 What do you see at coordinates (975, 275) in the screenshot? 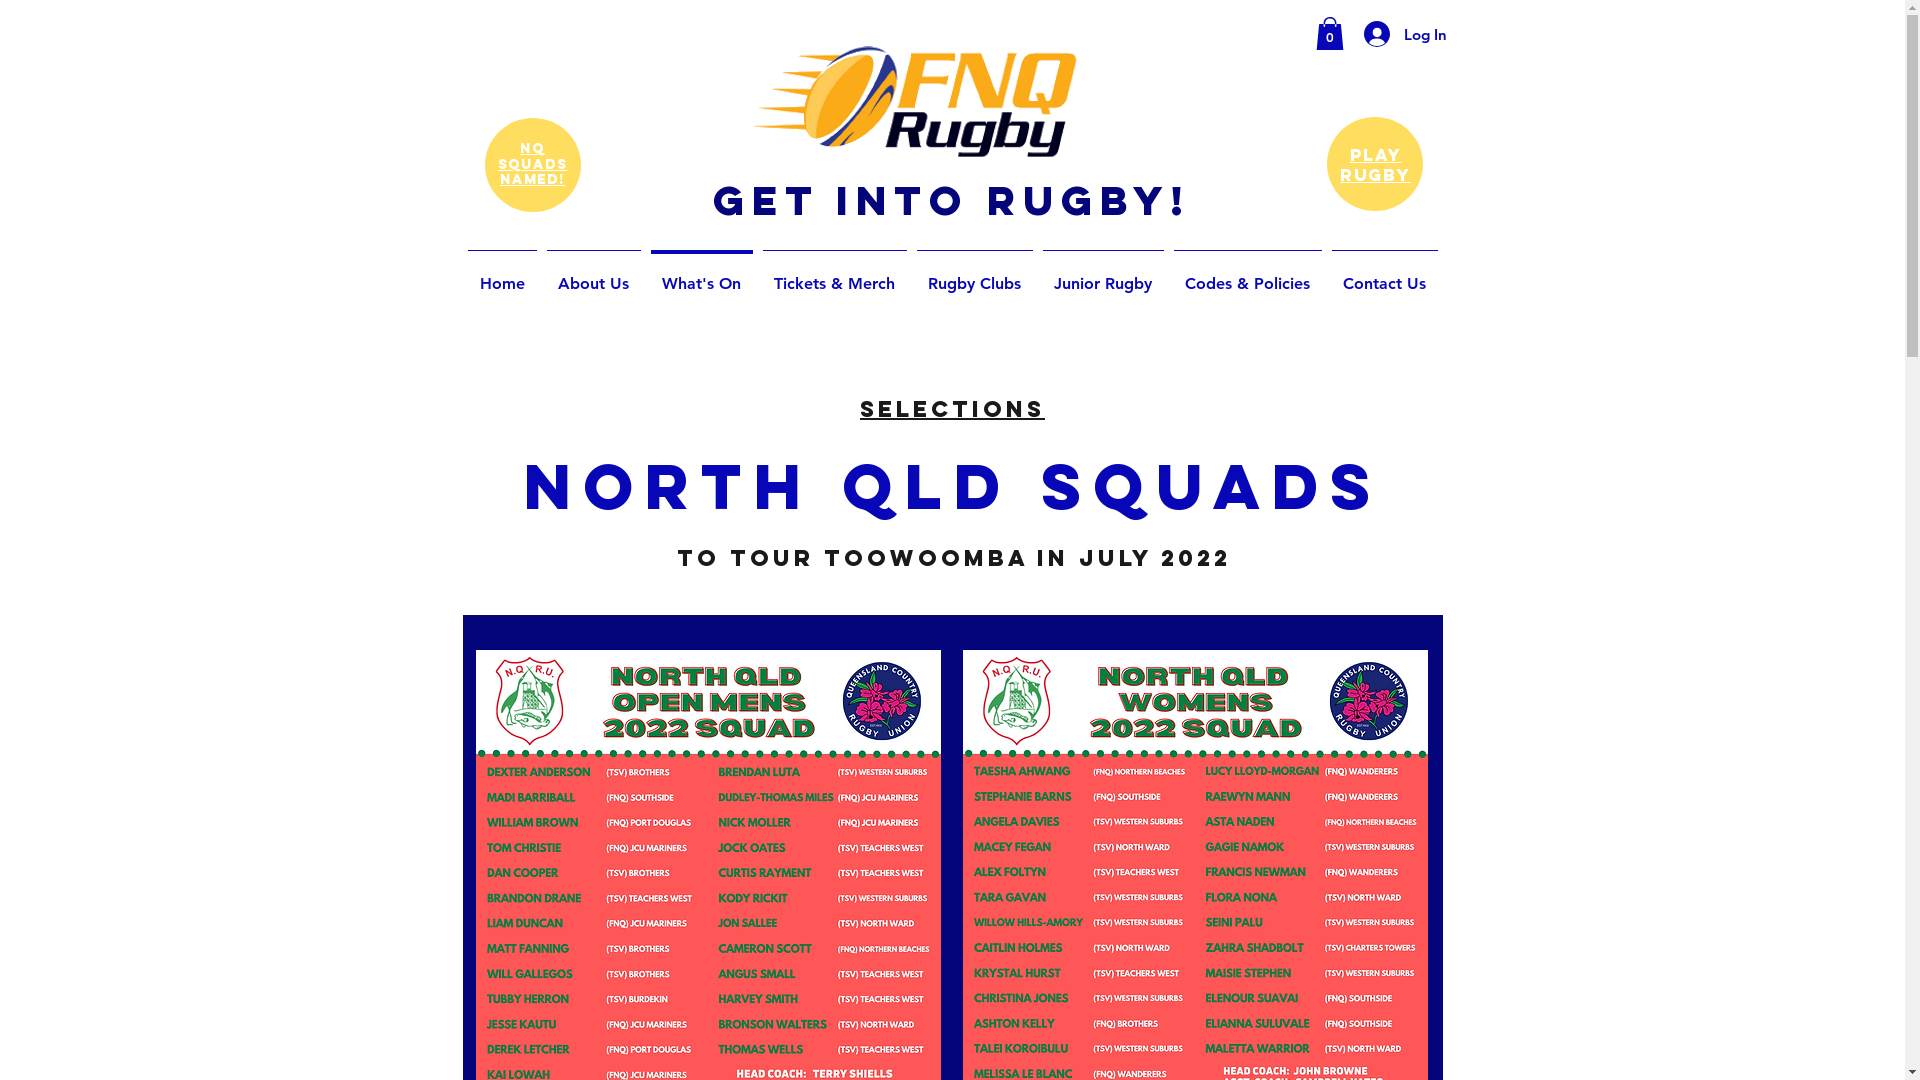
I see `Rugby Clubs` at bounding box center [975, 275].